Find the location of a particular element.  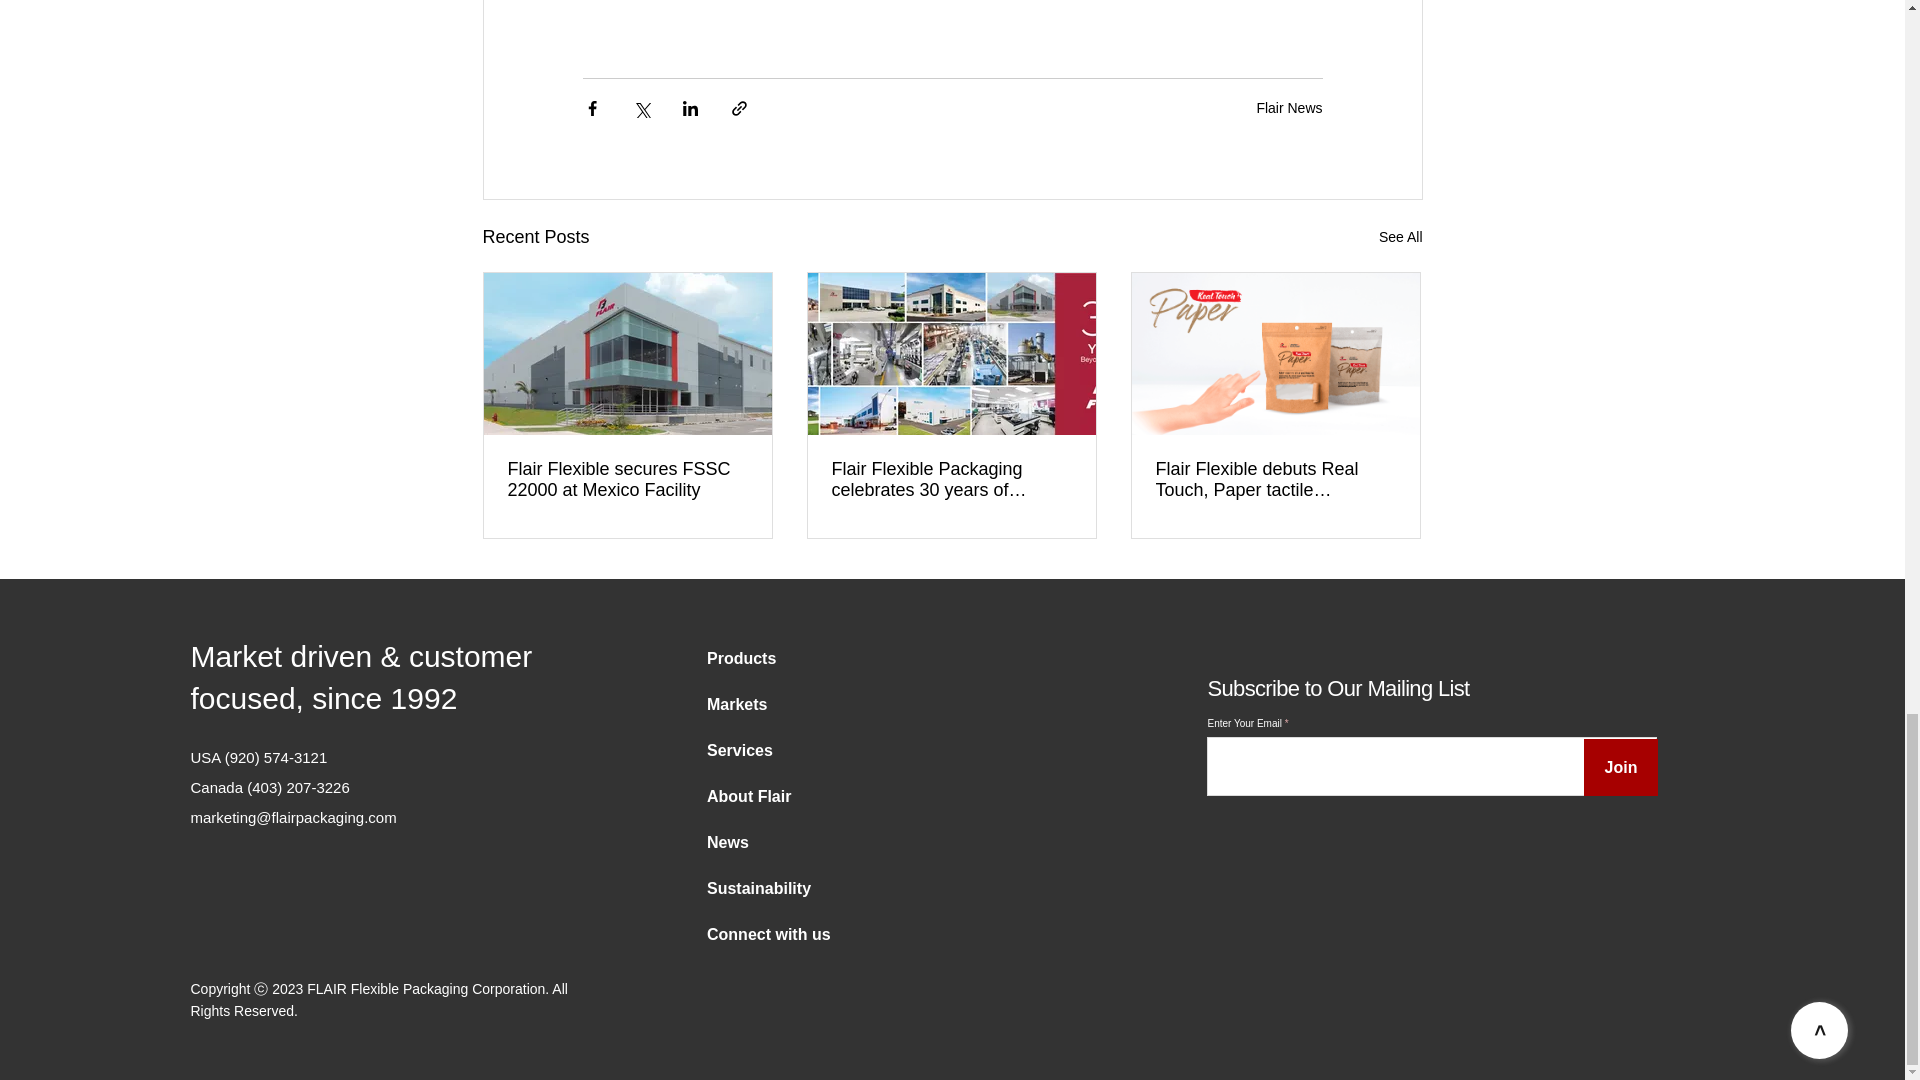

Markets is located at coordinates (762, 704).